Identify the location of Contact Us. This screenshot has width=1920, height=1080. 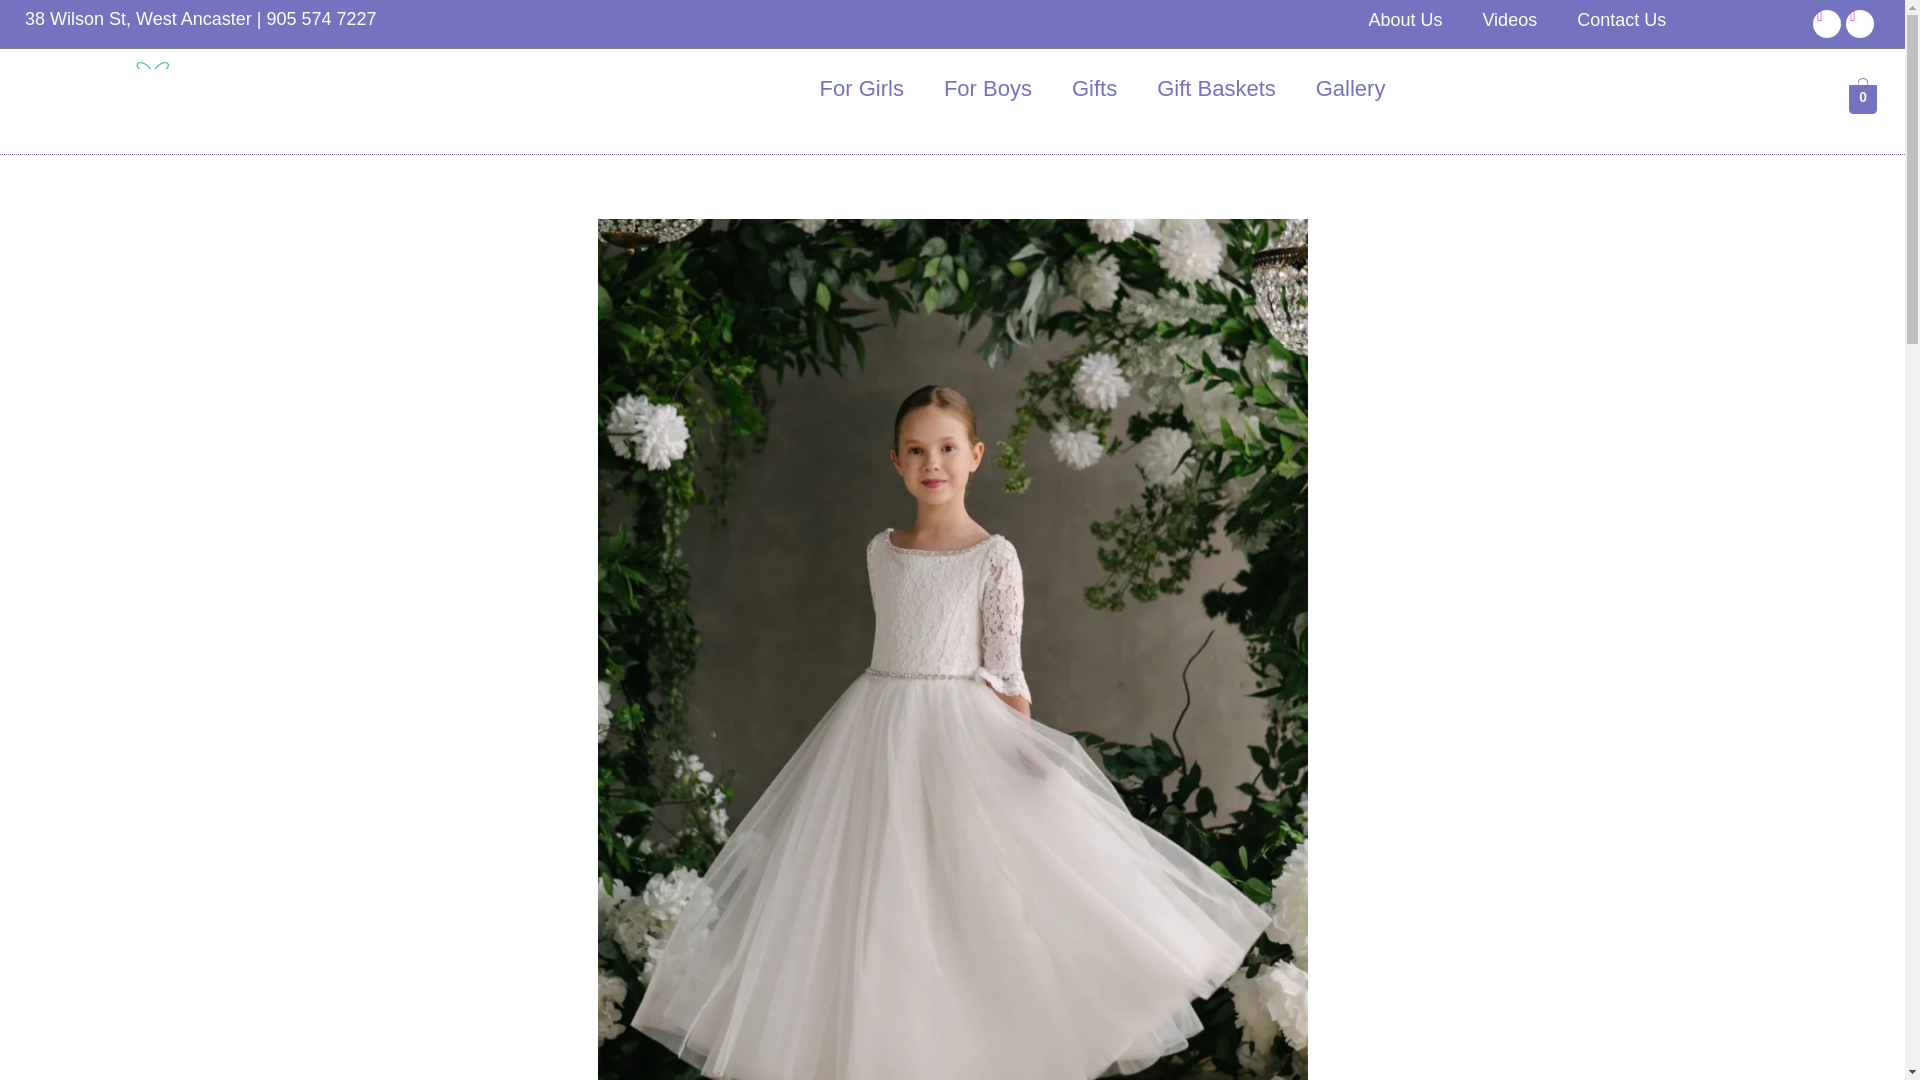
(1621, 20).